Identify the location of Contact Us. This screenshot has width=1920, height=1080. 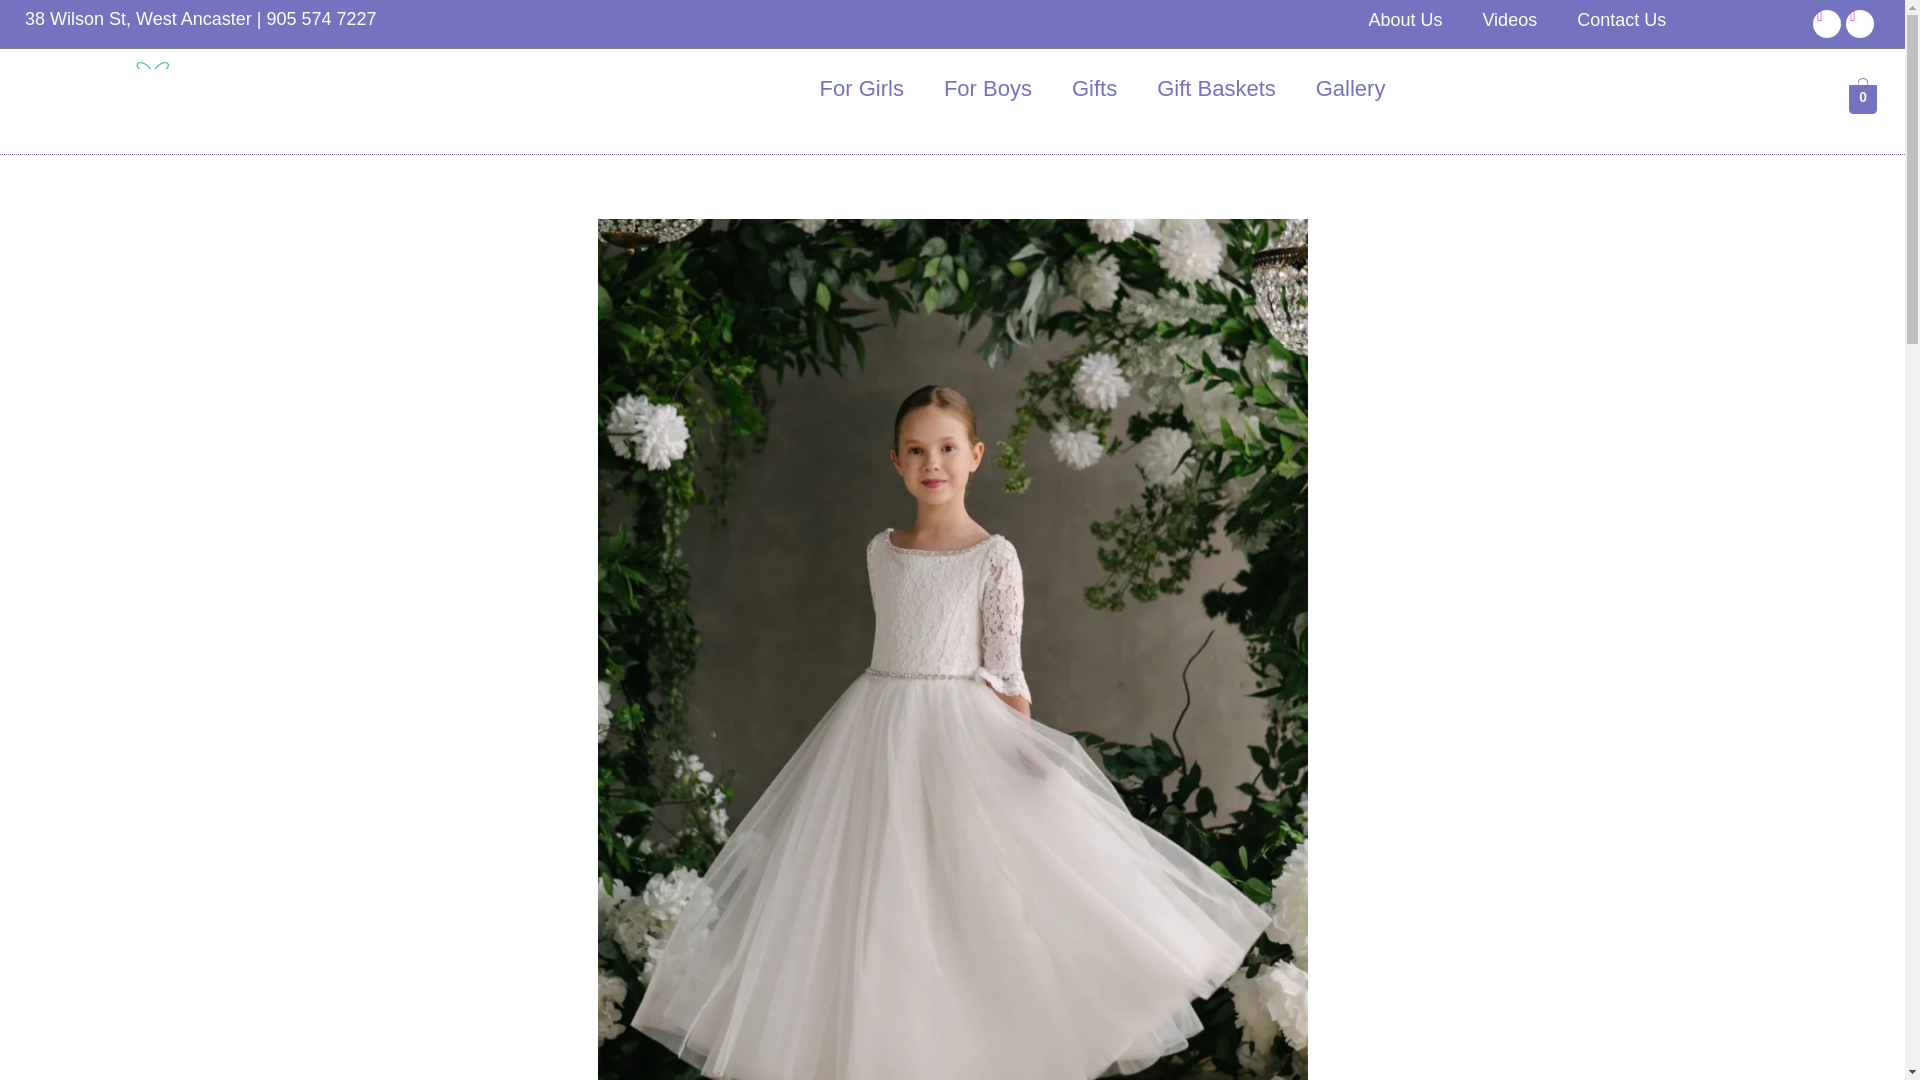
(1621, 20).